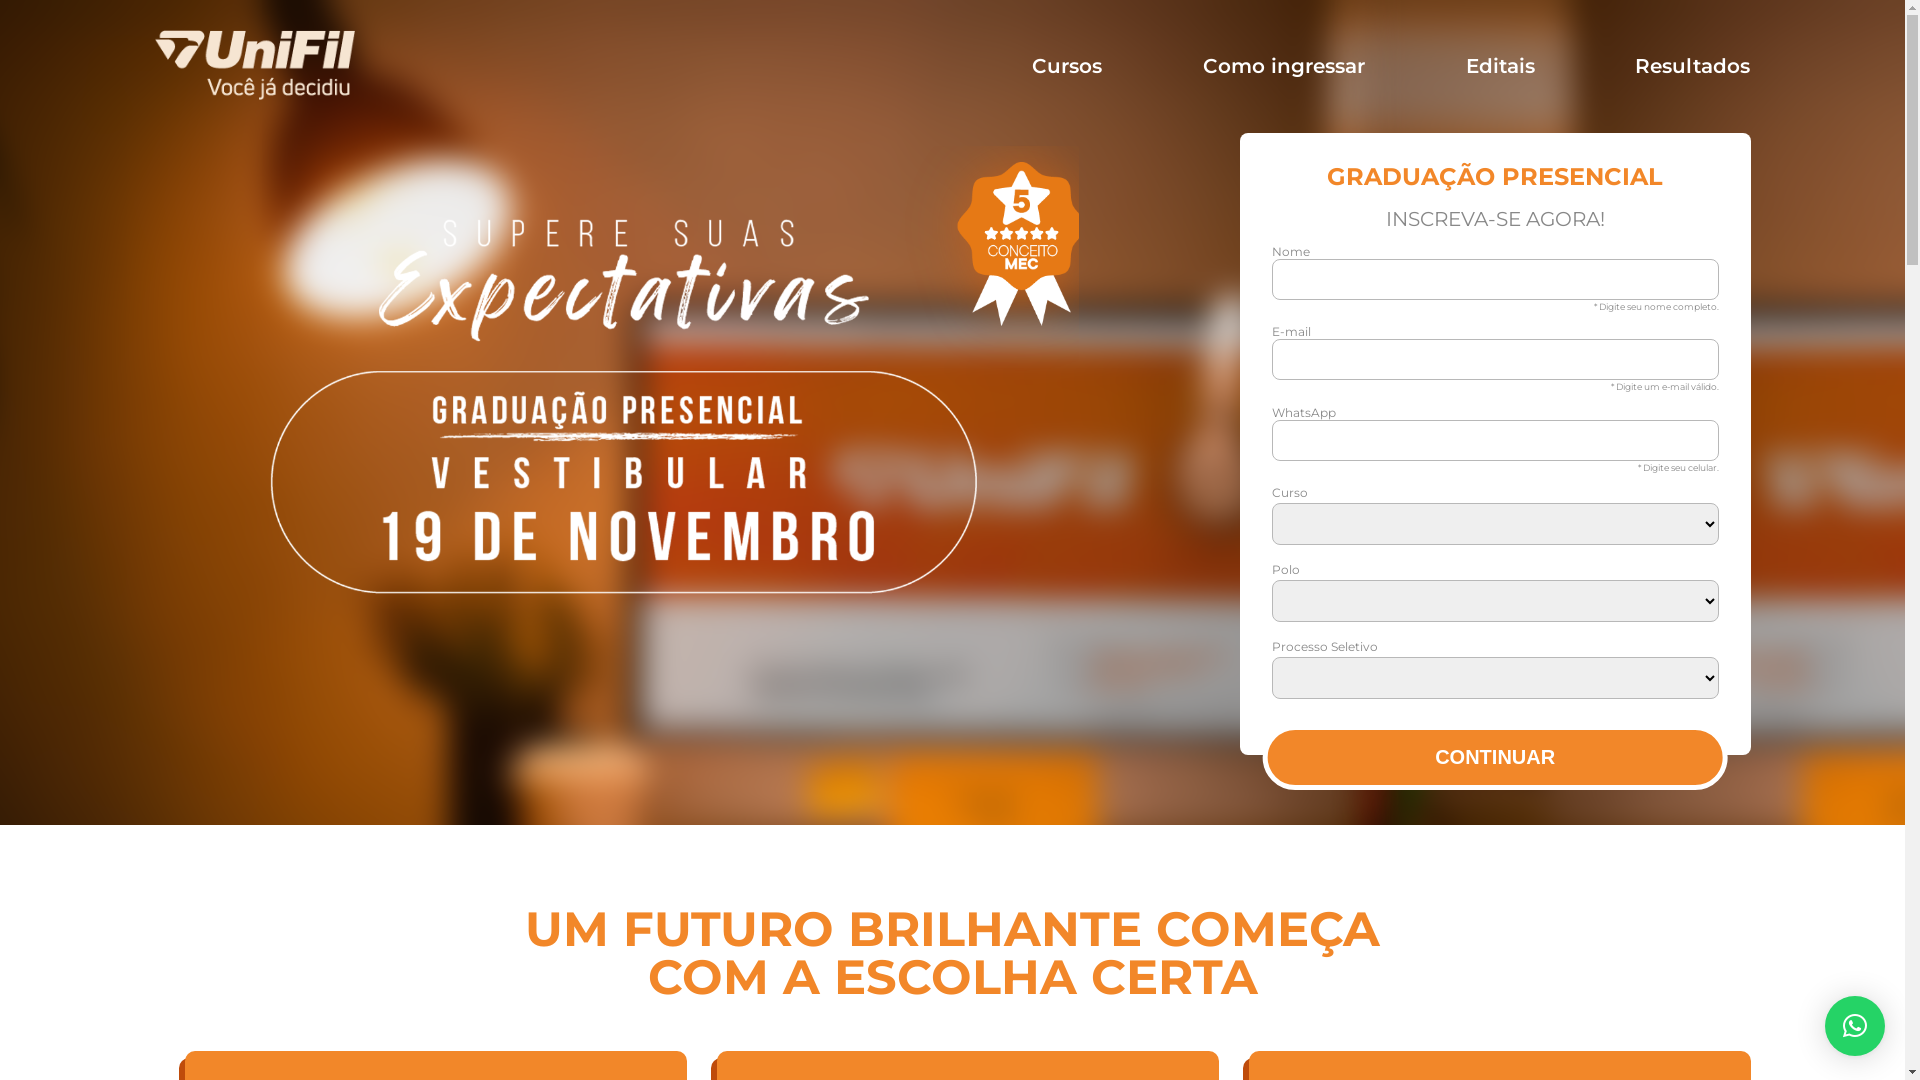 Image resolution: width=1920 pixels, height=1080 pixels. Describe the element at coordinates (1284, 66) in the screenshot. I see `Como ingressar` at that location.